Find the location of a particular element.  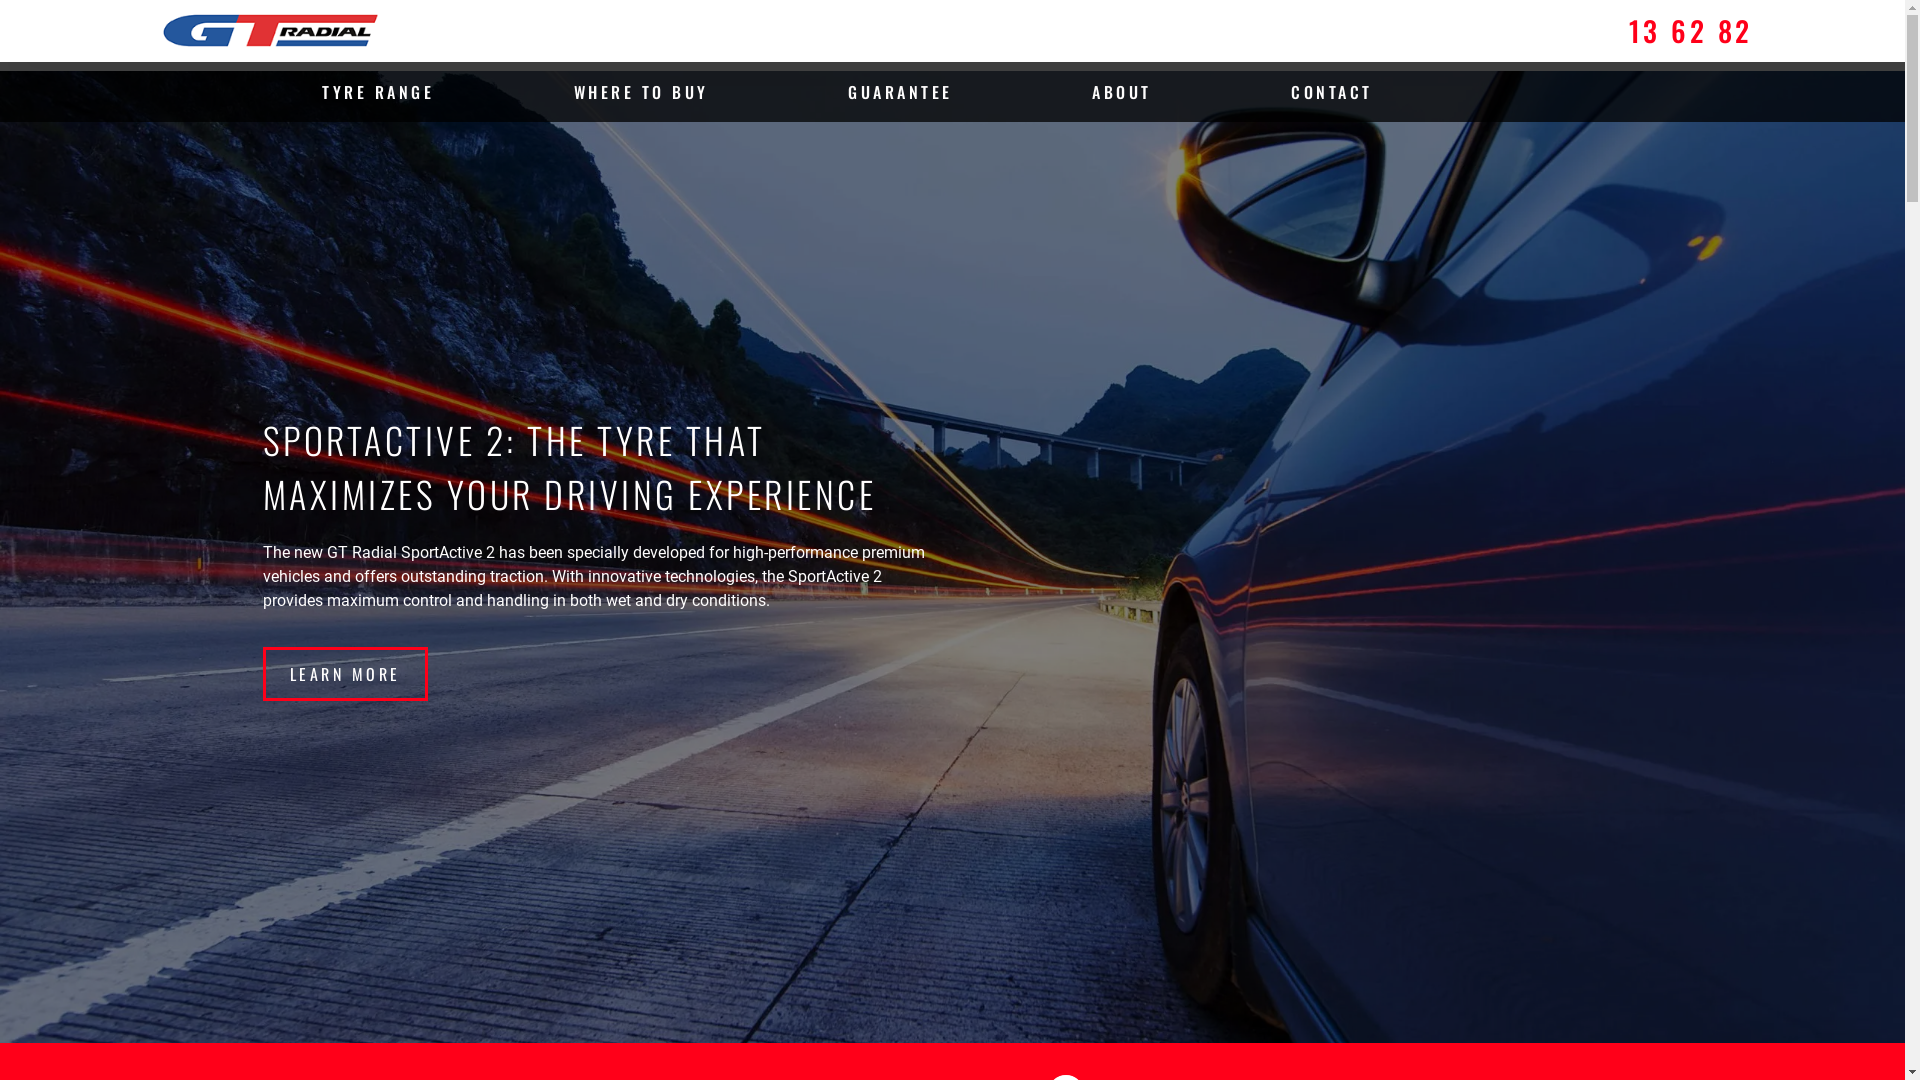

GUARANTEE is located at coordinates (900, 92).